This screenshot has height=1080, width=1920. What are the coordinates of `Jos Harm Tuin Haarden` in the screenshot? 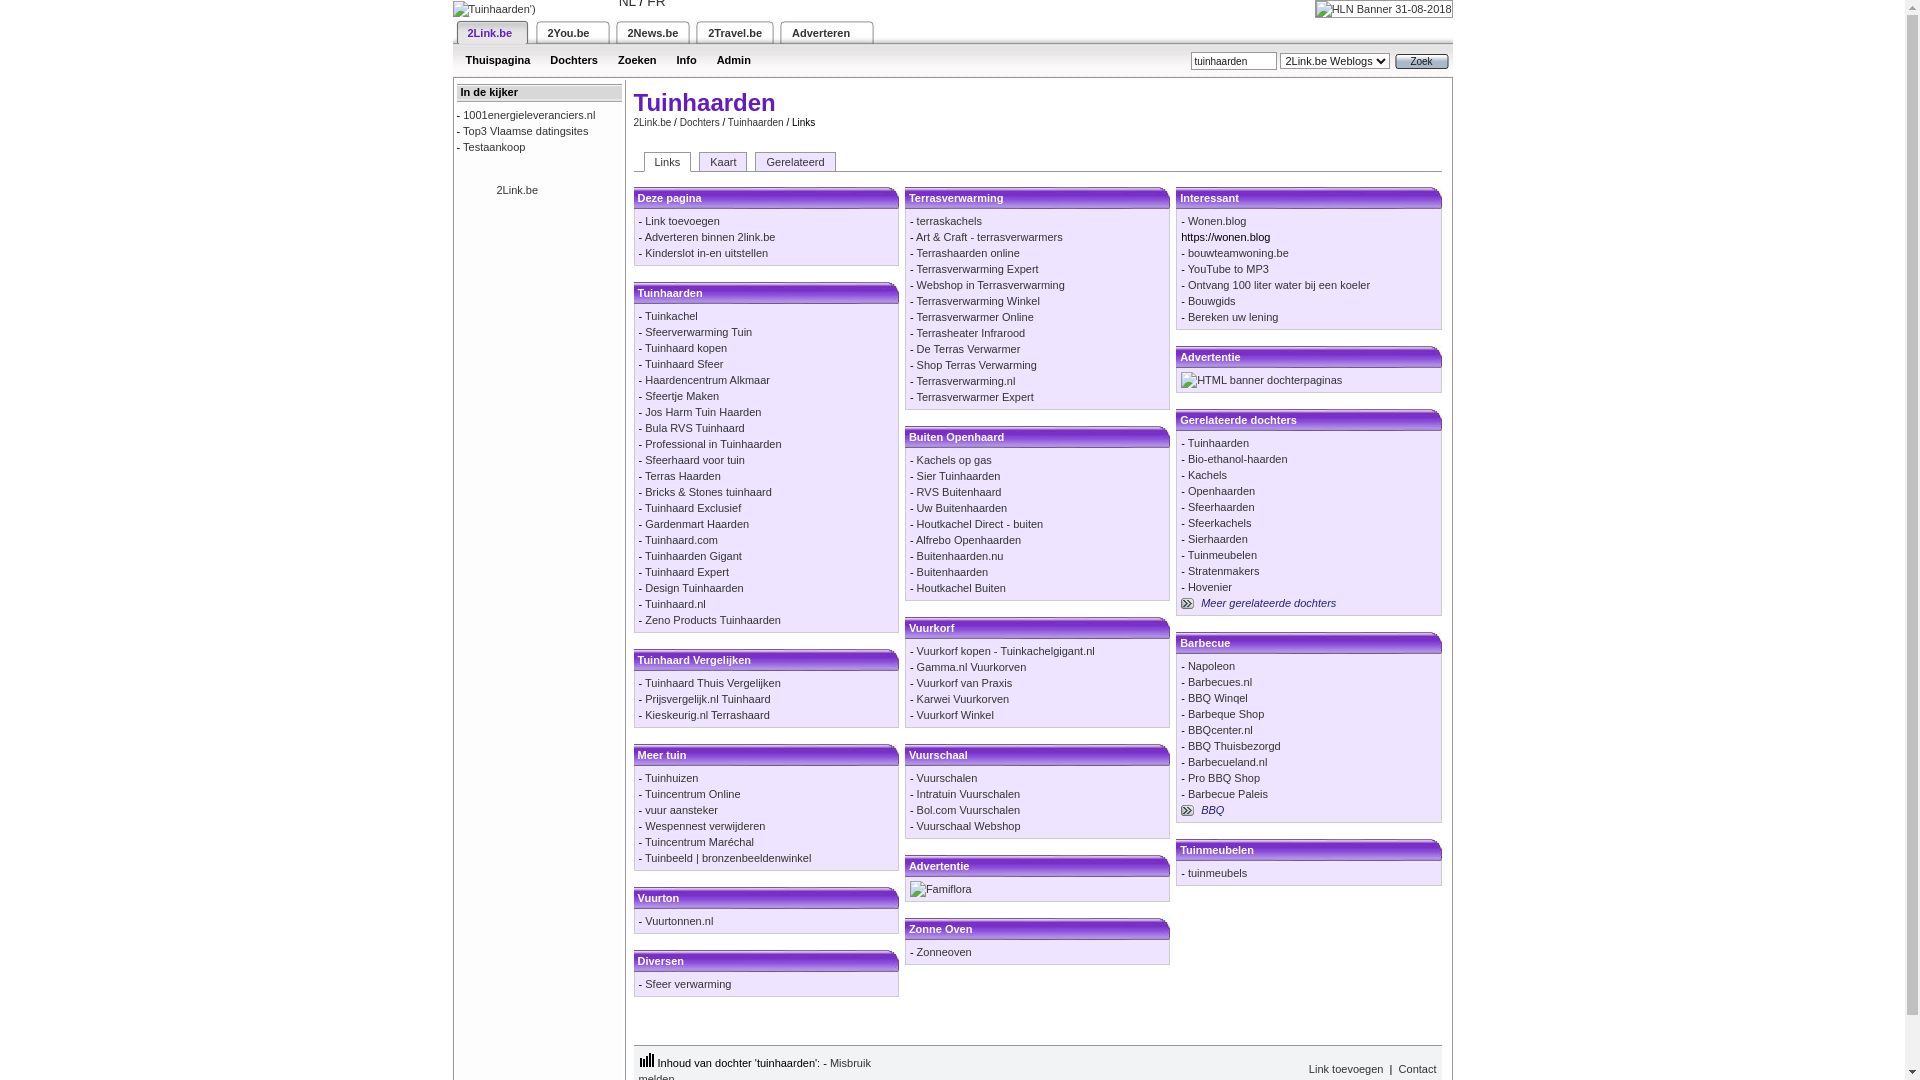 It's located at (703, 412).